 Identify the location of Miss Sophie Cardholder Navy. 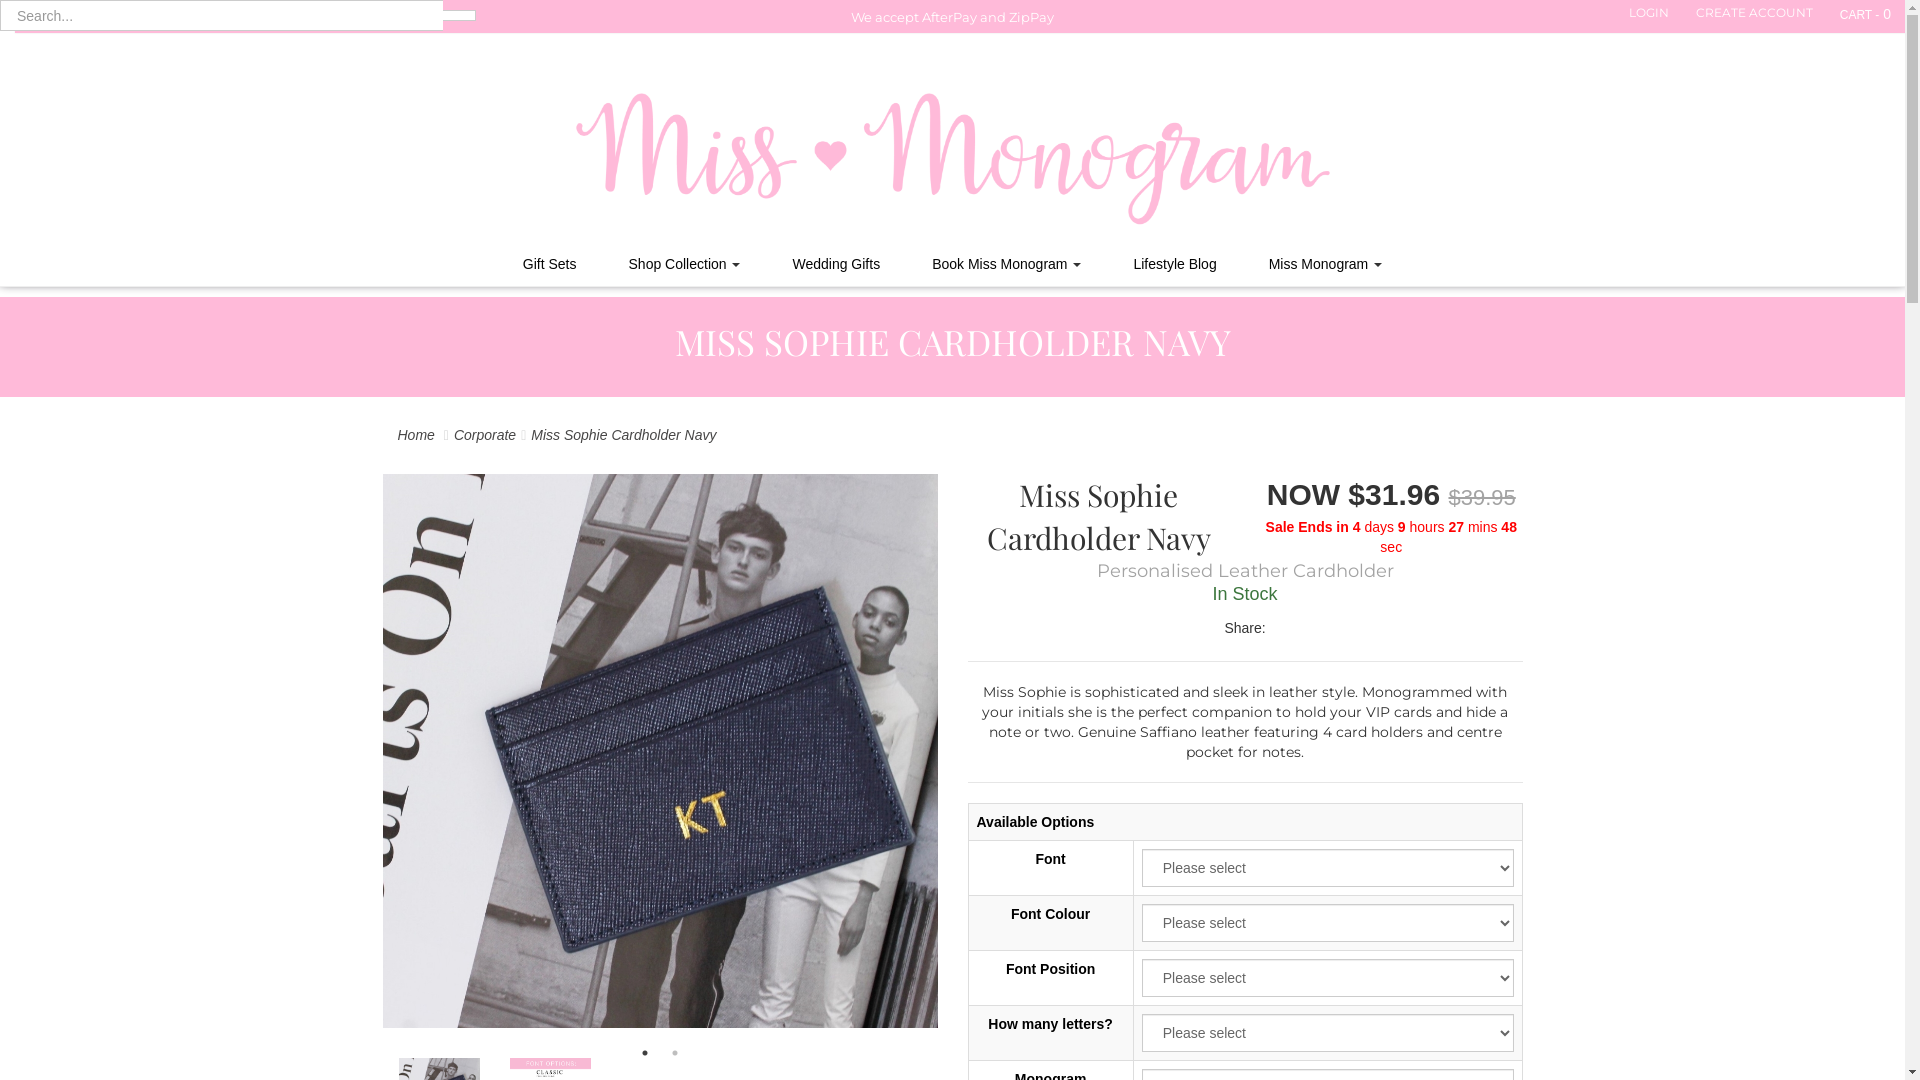
(624, 435).